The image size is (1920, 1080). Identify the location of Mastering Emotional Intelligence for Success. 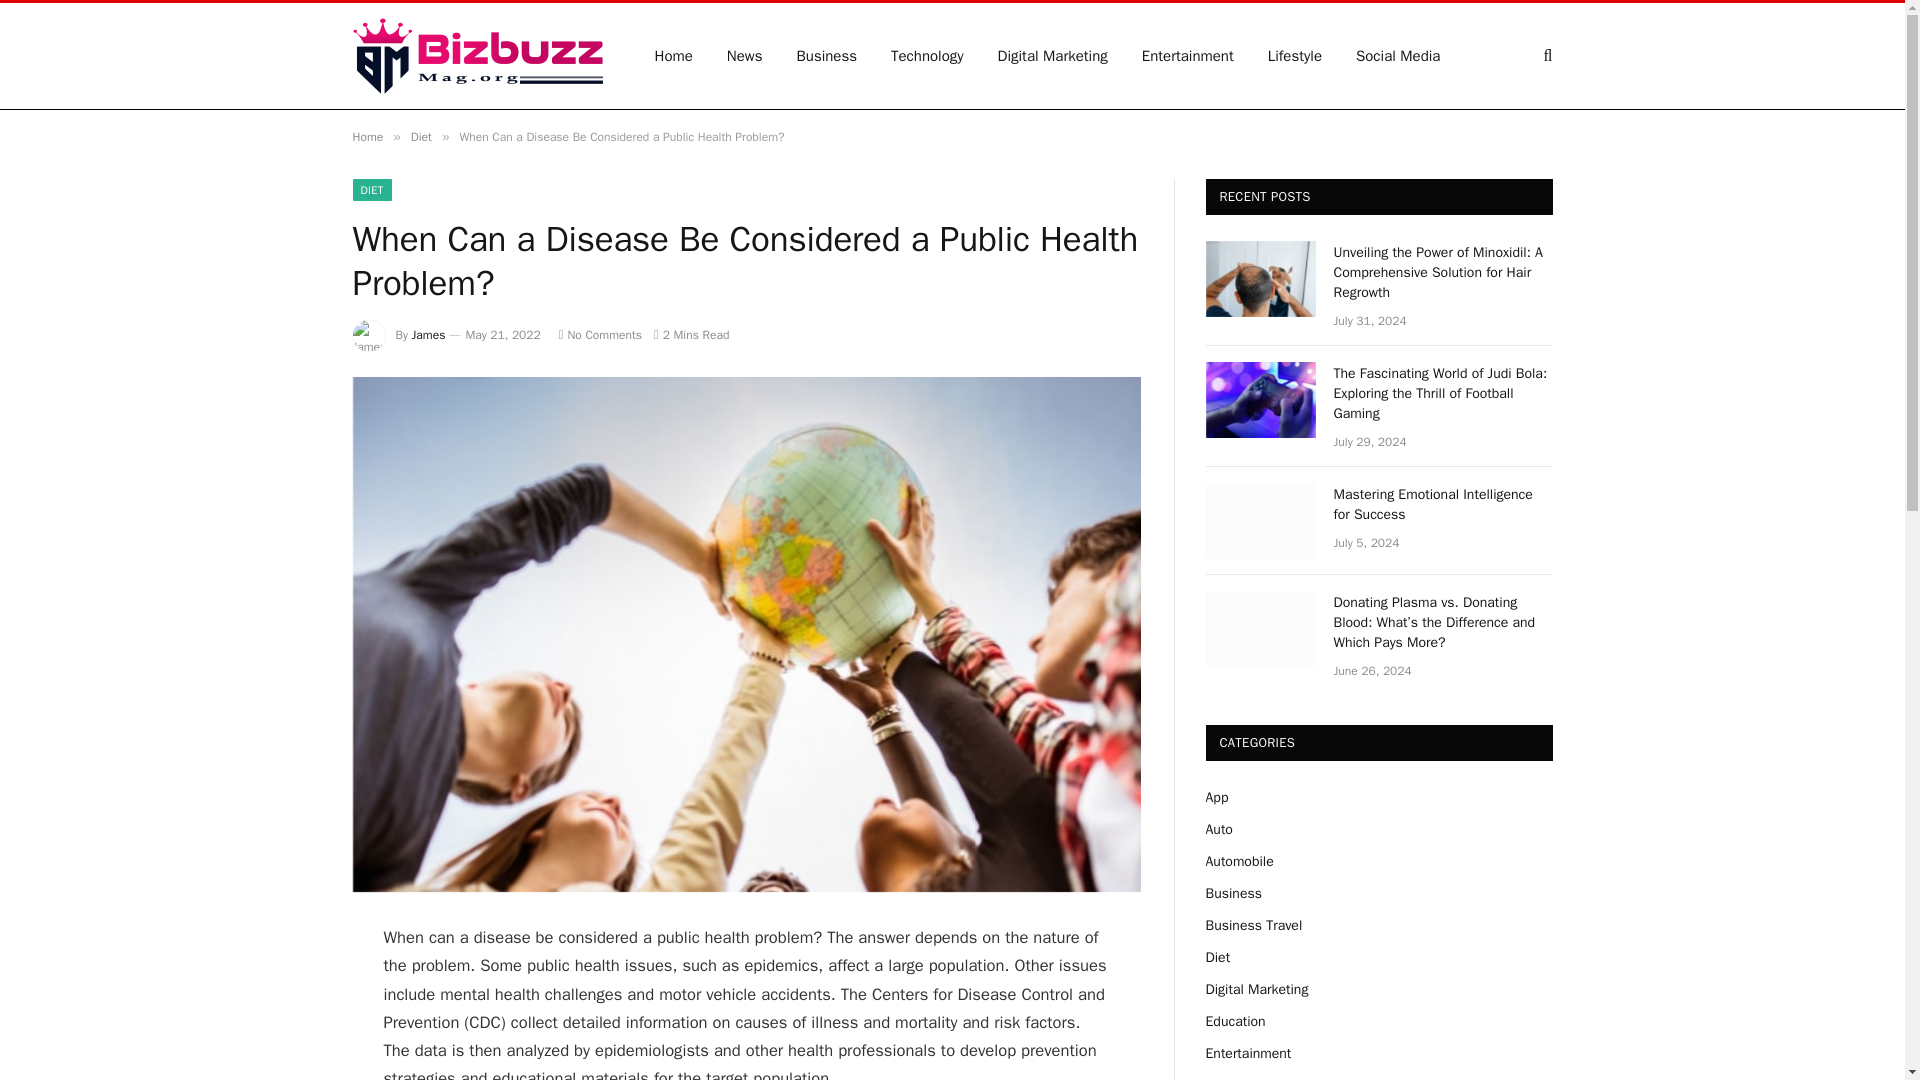
(1444, 504).